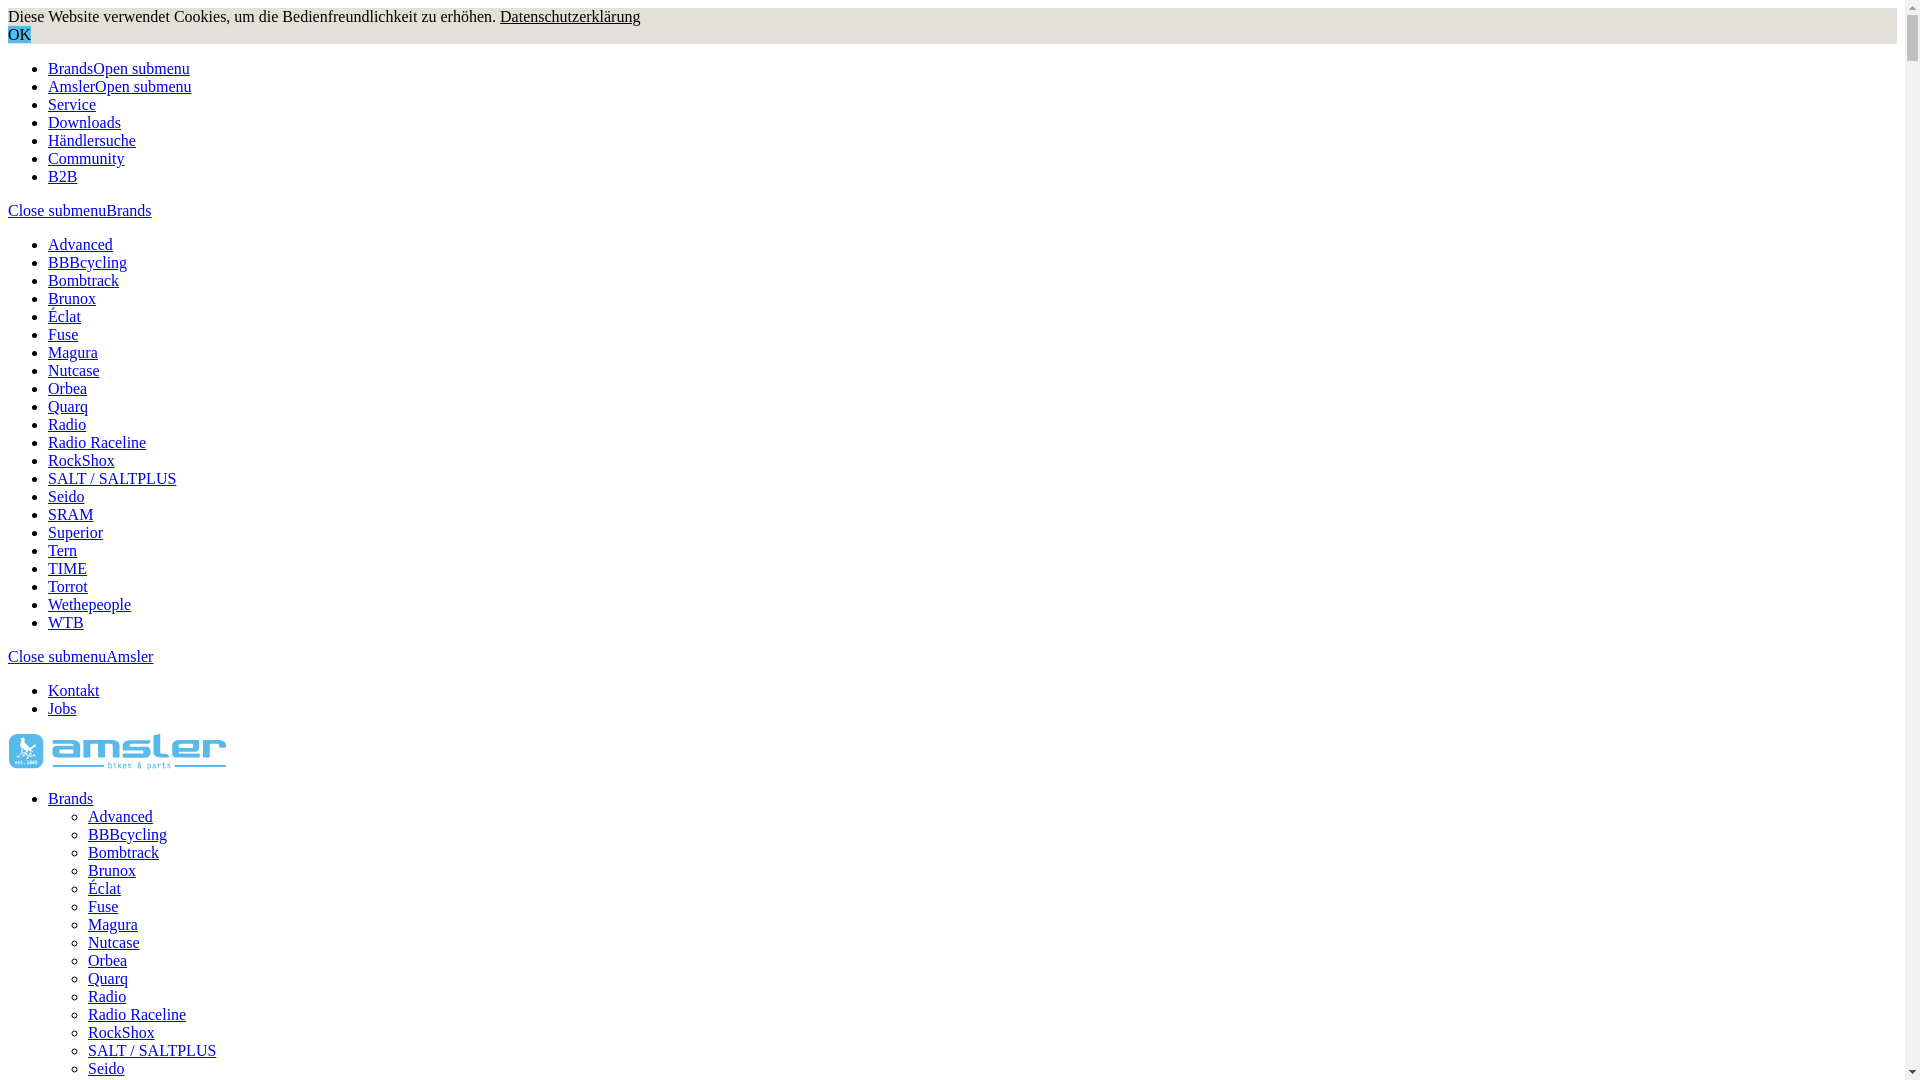 The height and width of the screenshot is (1080, 1920). What do you see at coordinates (86, 158) in the screenshot?
I see `Community` at bounding box center [86, 158].